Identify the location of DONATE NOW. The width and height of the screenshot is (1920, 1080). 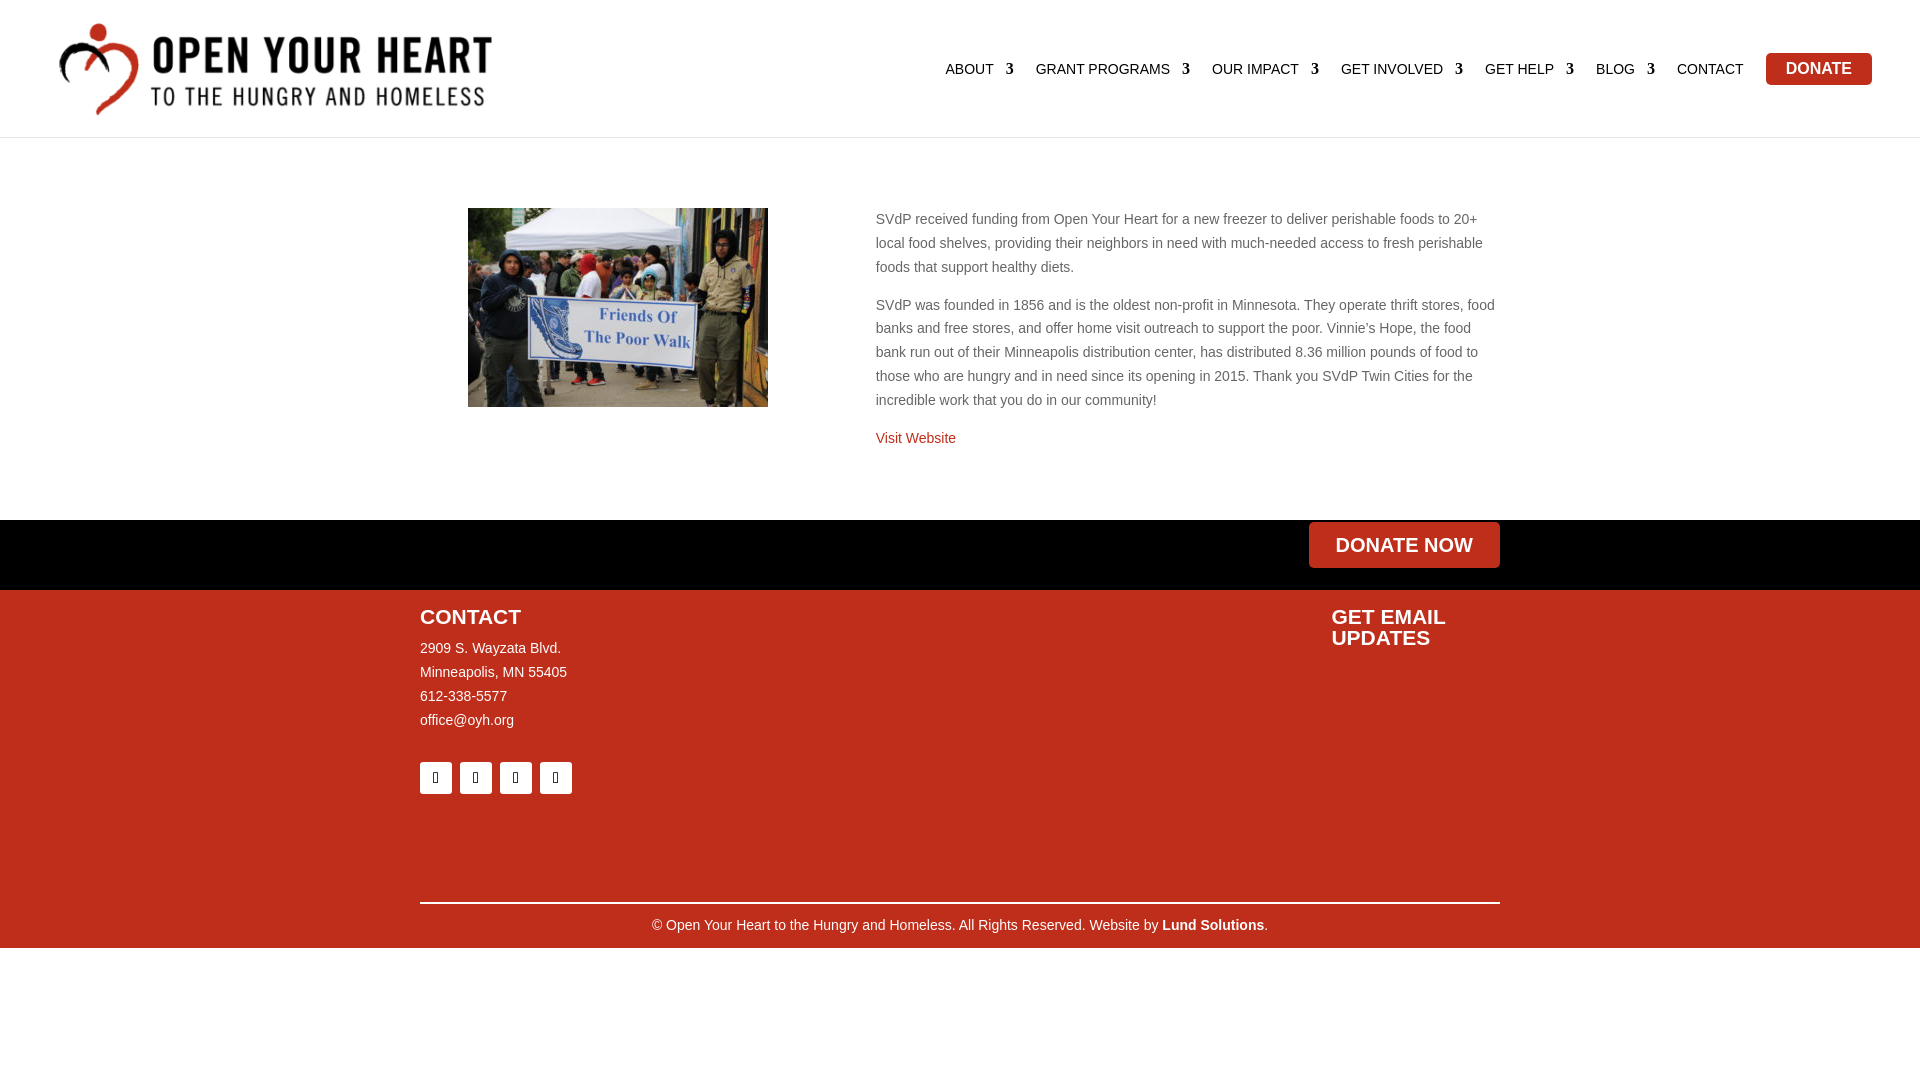
(1404, 544).